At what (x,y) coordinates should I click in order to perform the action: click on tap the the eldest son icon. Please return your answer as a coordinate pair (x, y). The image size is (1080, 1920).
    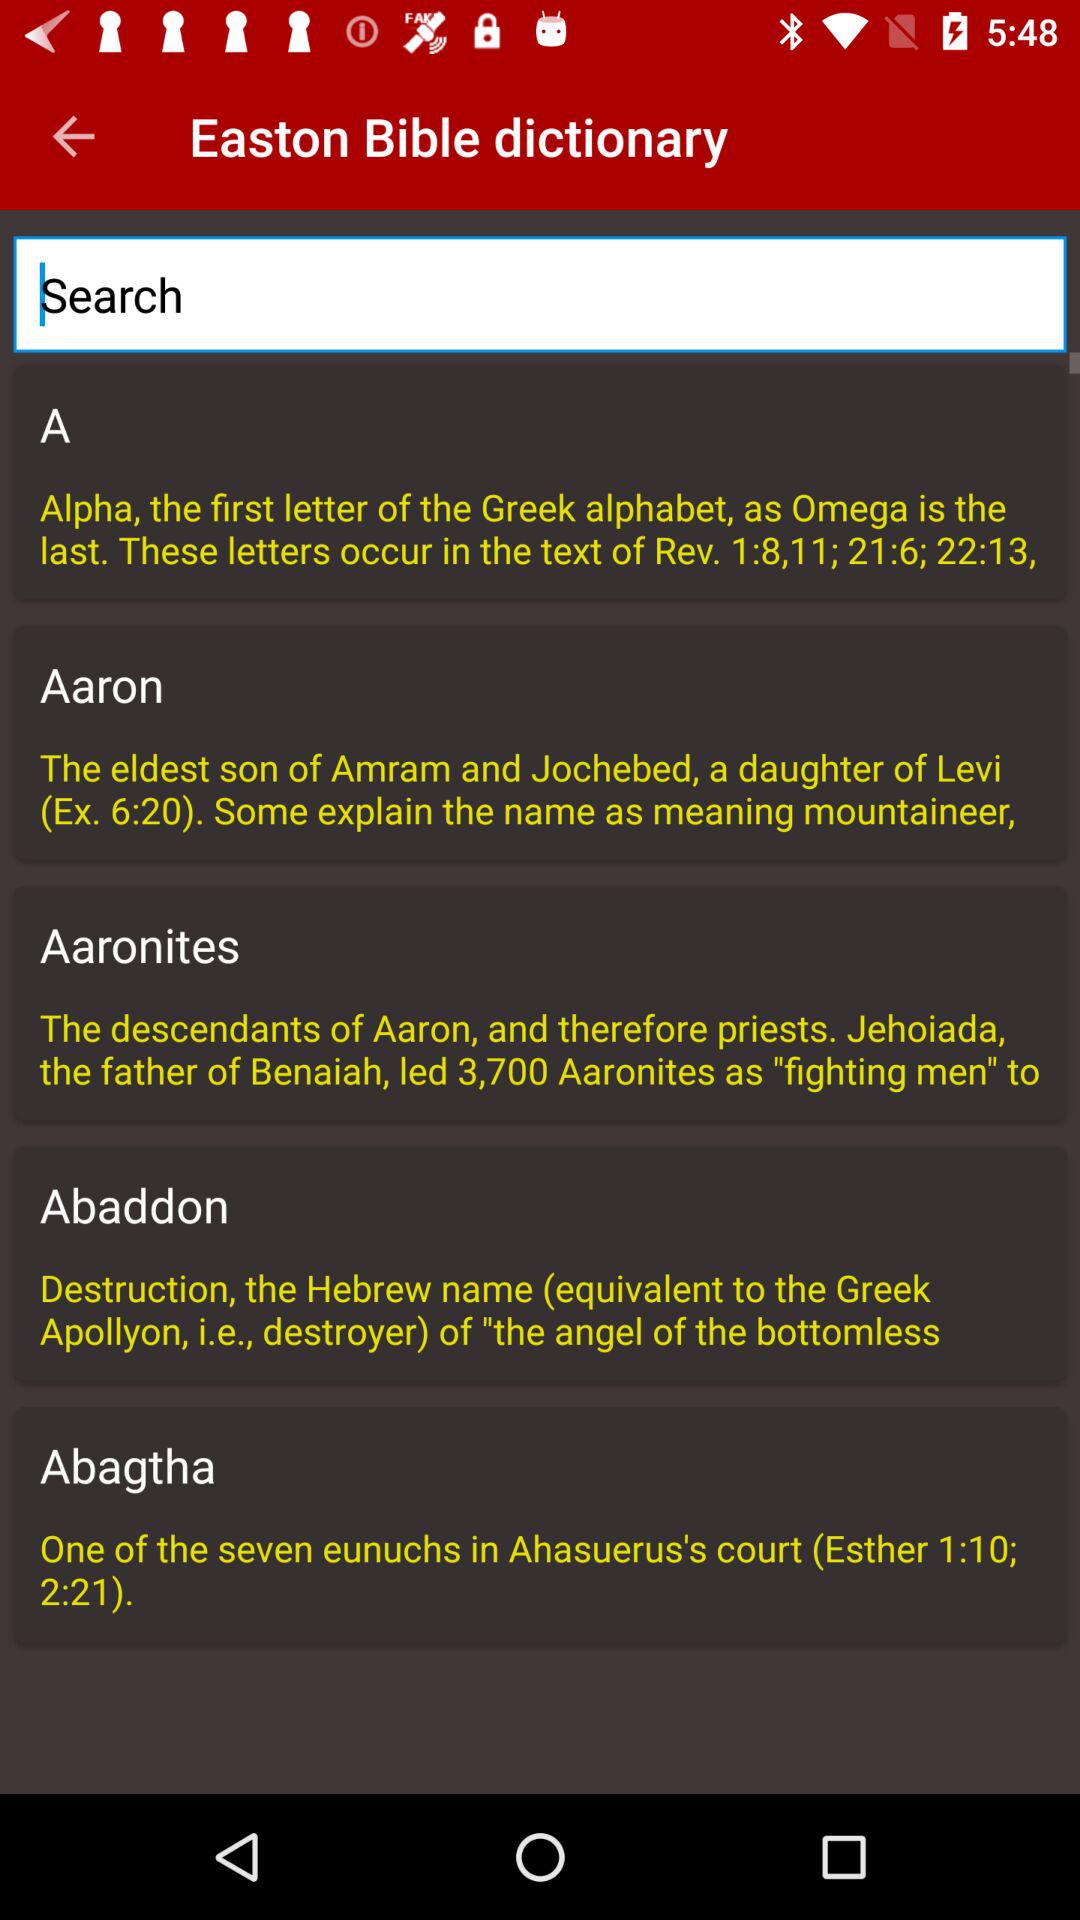
    Looking at the image, I should click on (540, 788).